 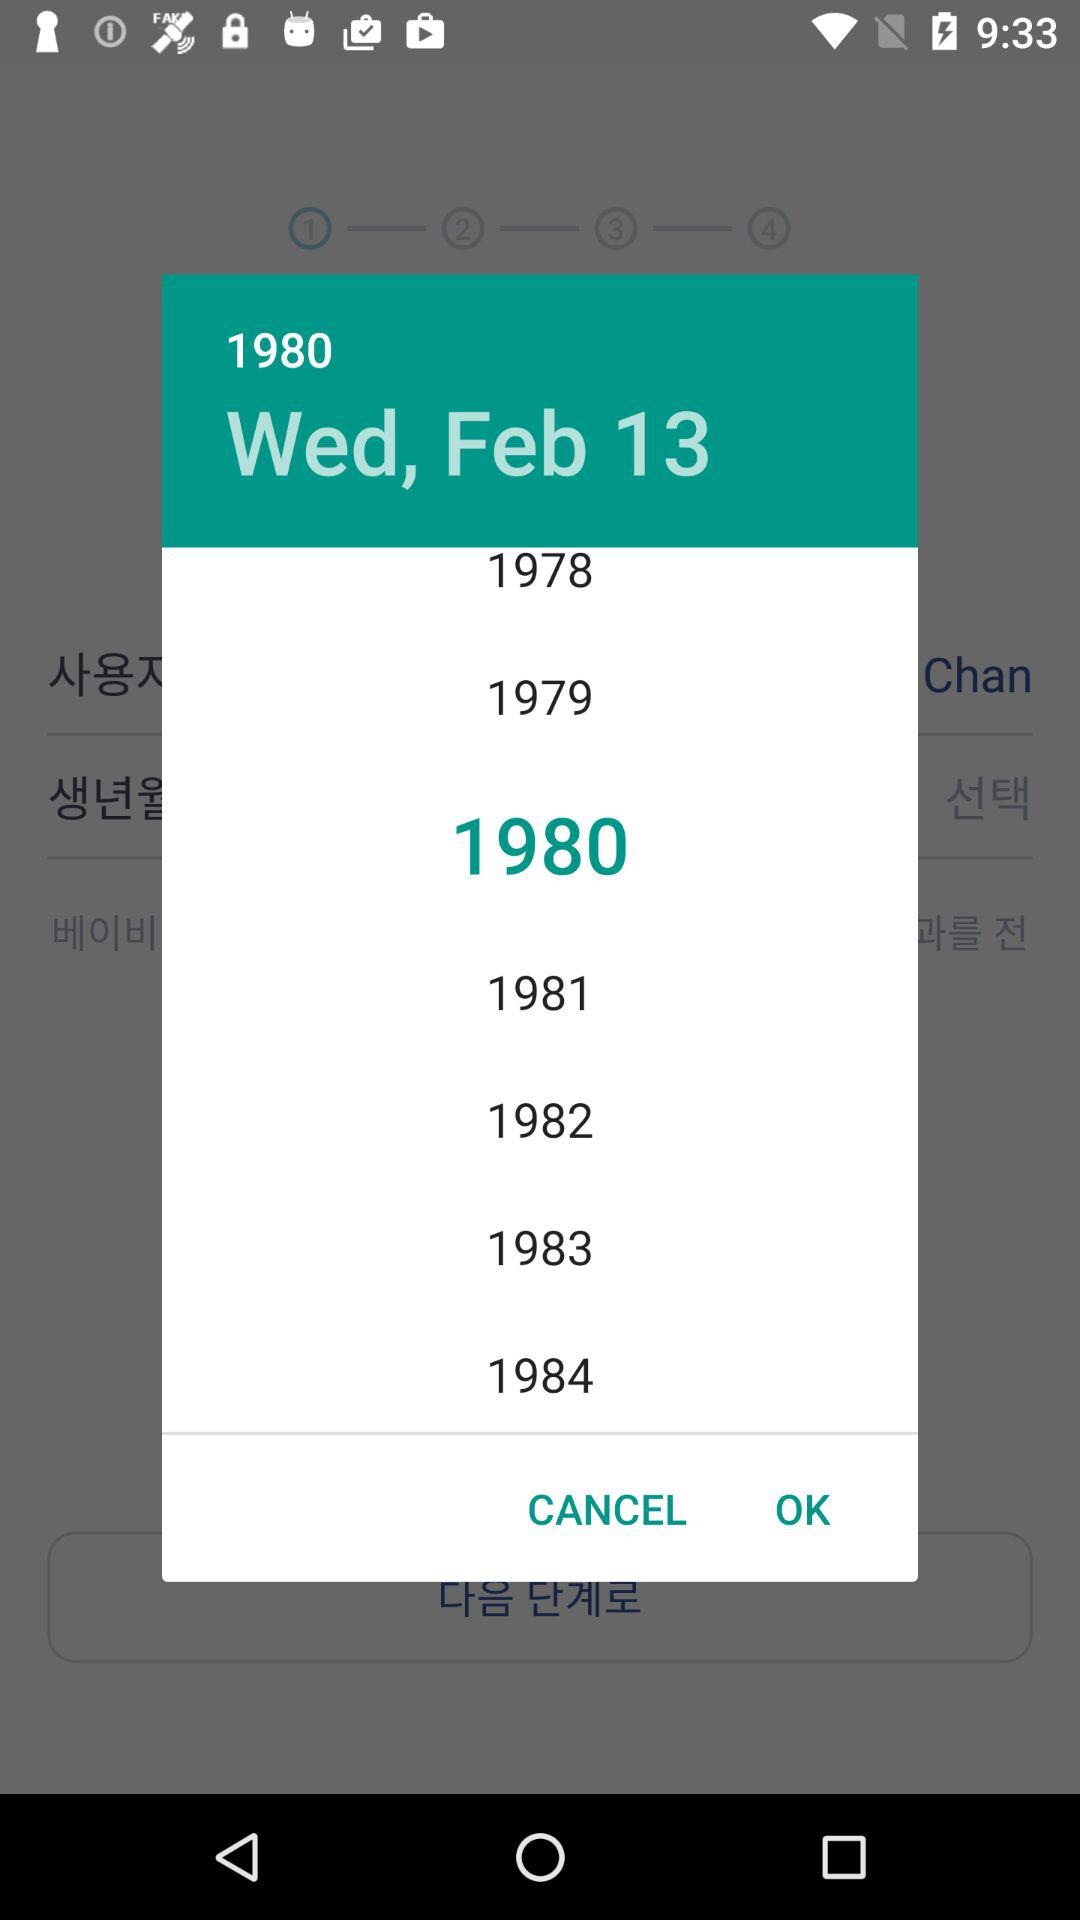 What do you see at coordinates (802, 1508) in the screenshot?
I see `flip until the ok icon` at bounding box center [802, 1508].